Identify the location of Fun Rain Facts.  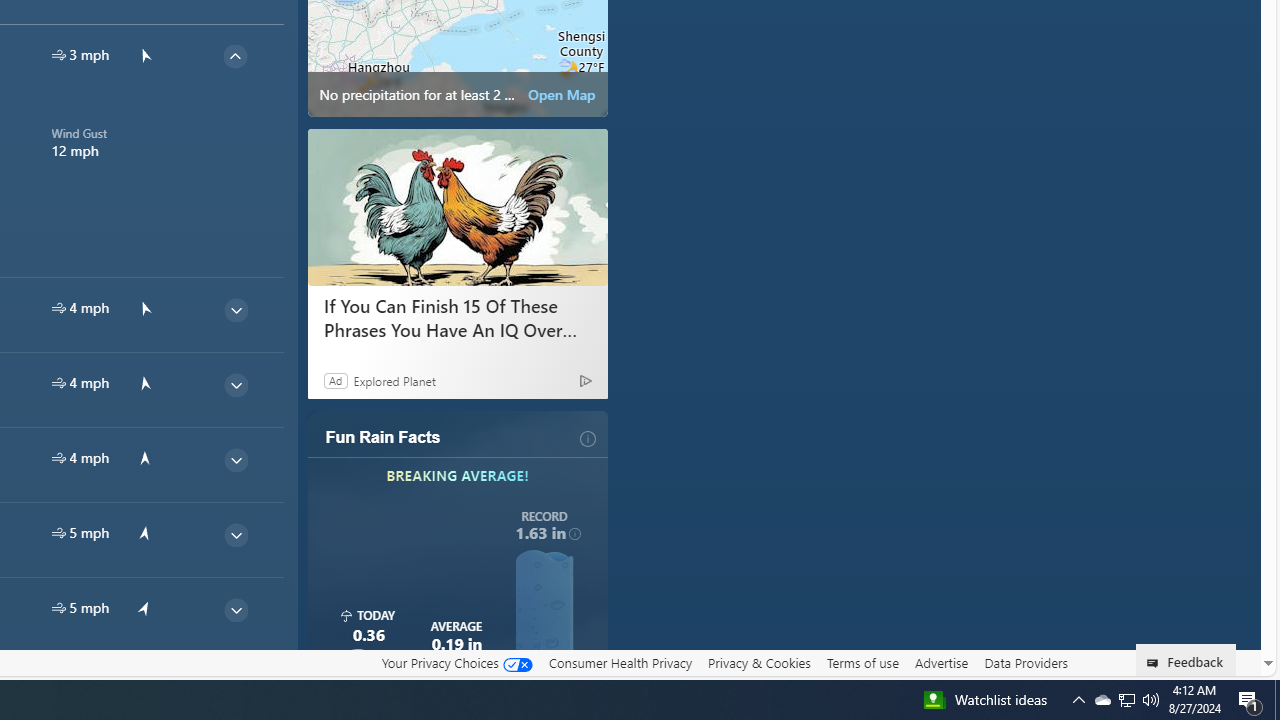
(383, 438).